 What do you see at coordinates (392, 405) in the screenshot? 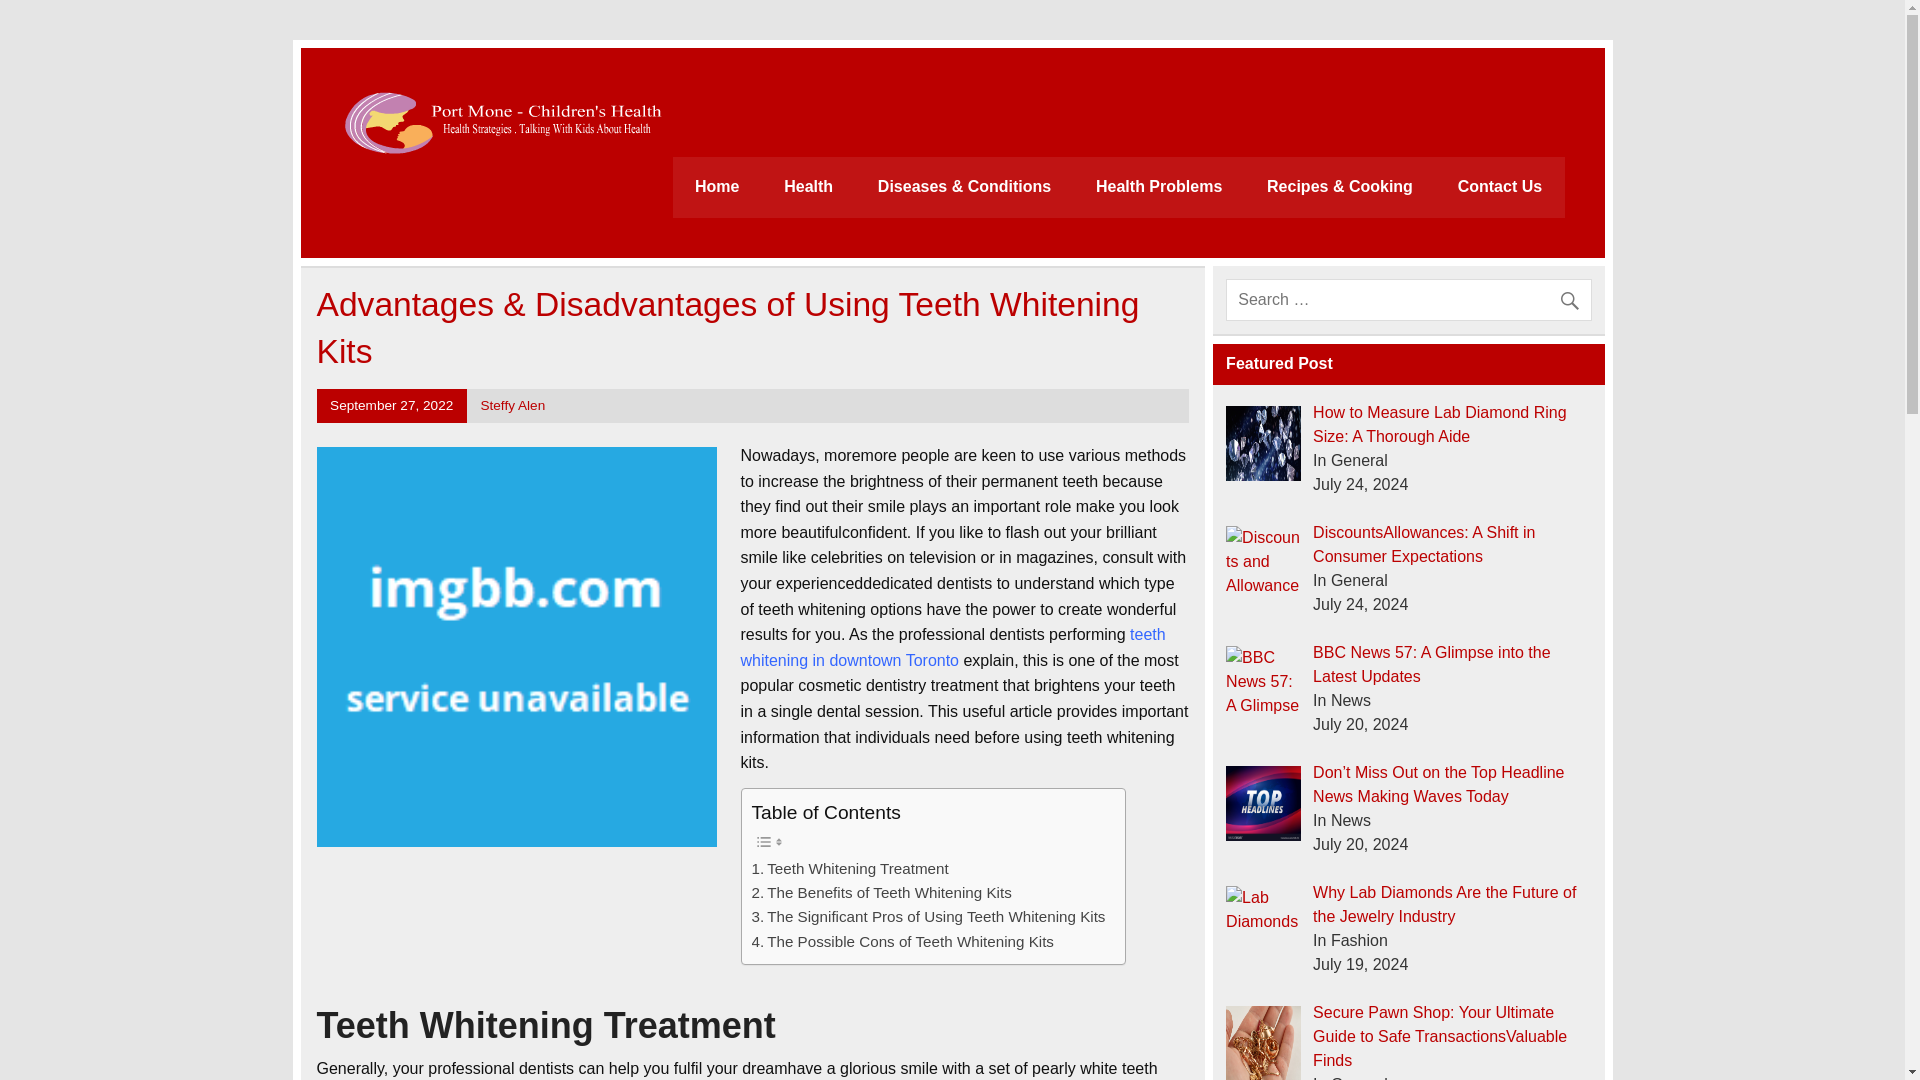
I see `September 27, 2022` at bounding box center [392, 405].